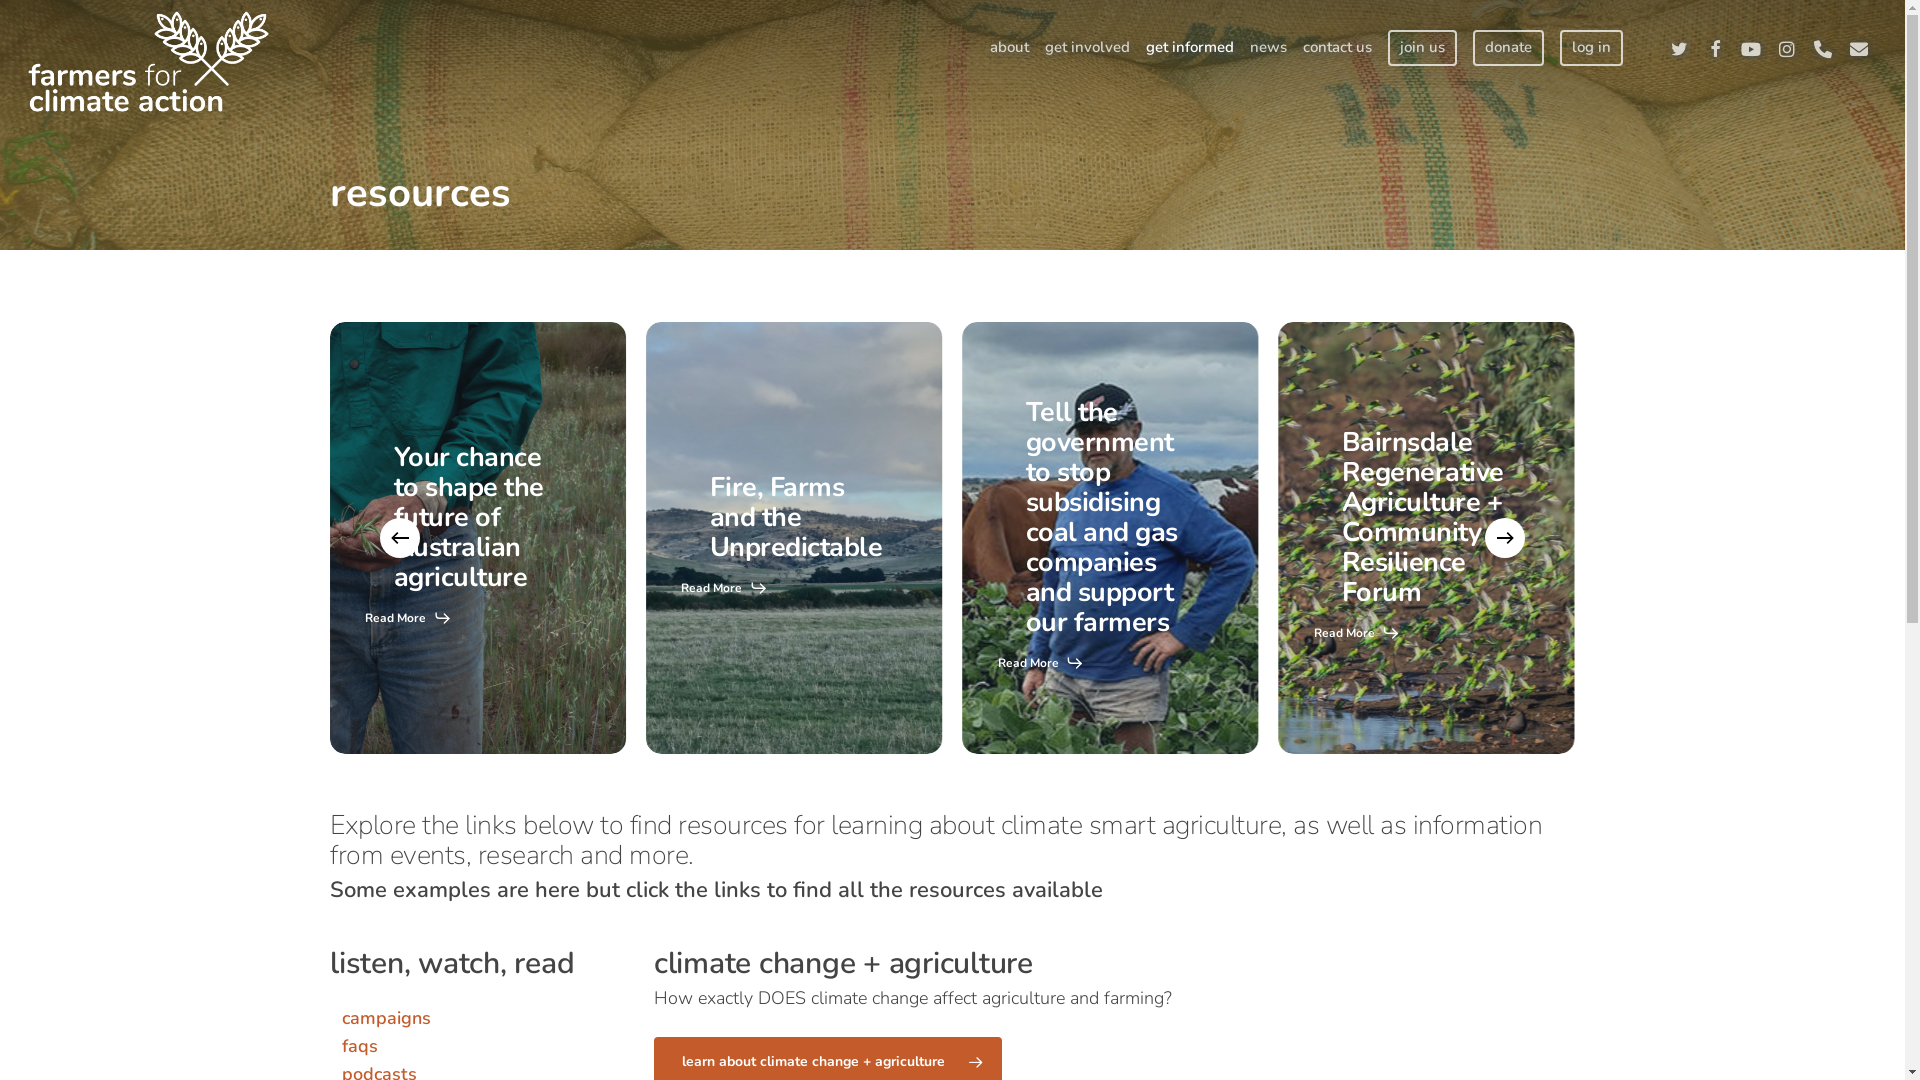 This screenshot has width=1920, height=1080. What do you see at coordinates (1592, 48) in the screenshot?
I see `log in` at bounding box center [1592, 48].